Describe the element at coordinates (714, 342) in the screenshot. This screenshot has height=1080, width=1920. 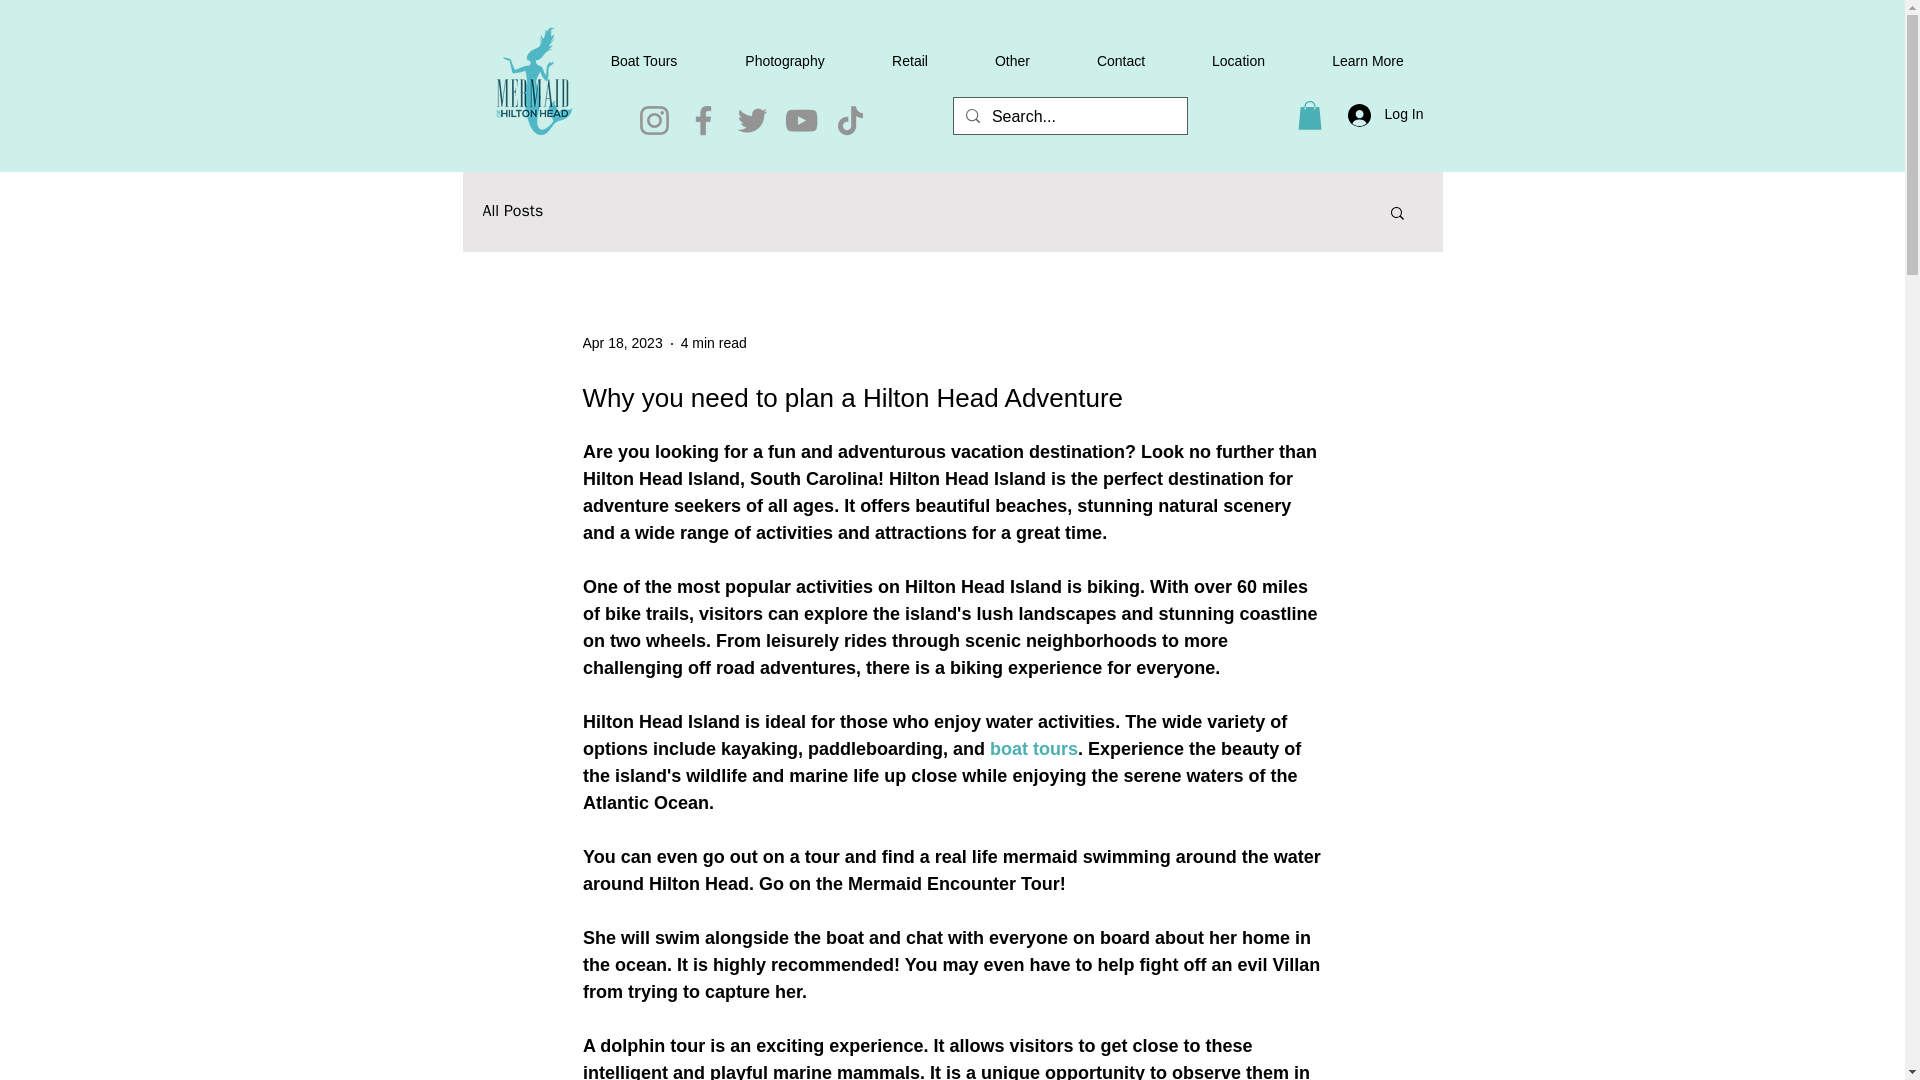
I see `4 min read` at that location.